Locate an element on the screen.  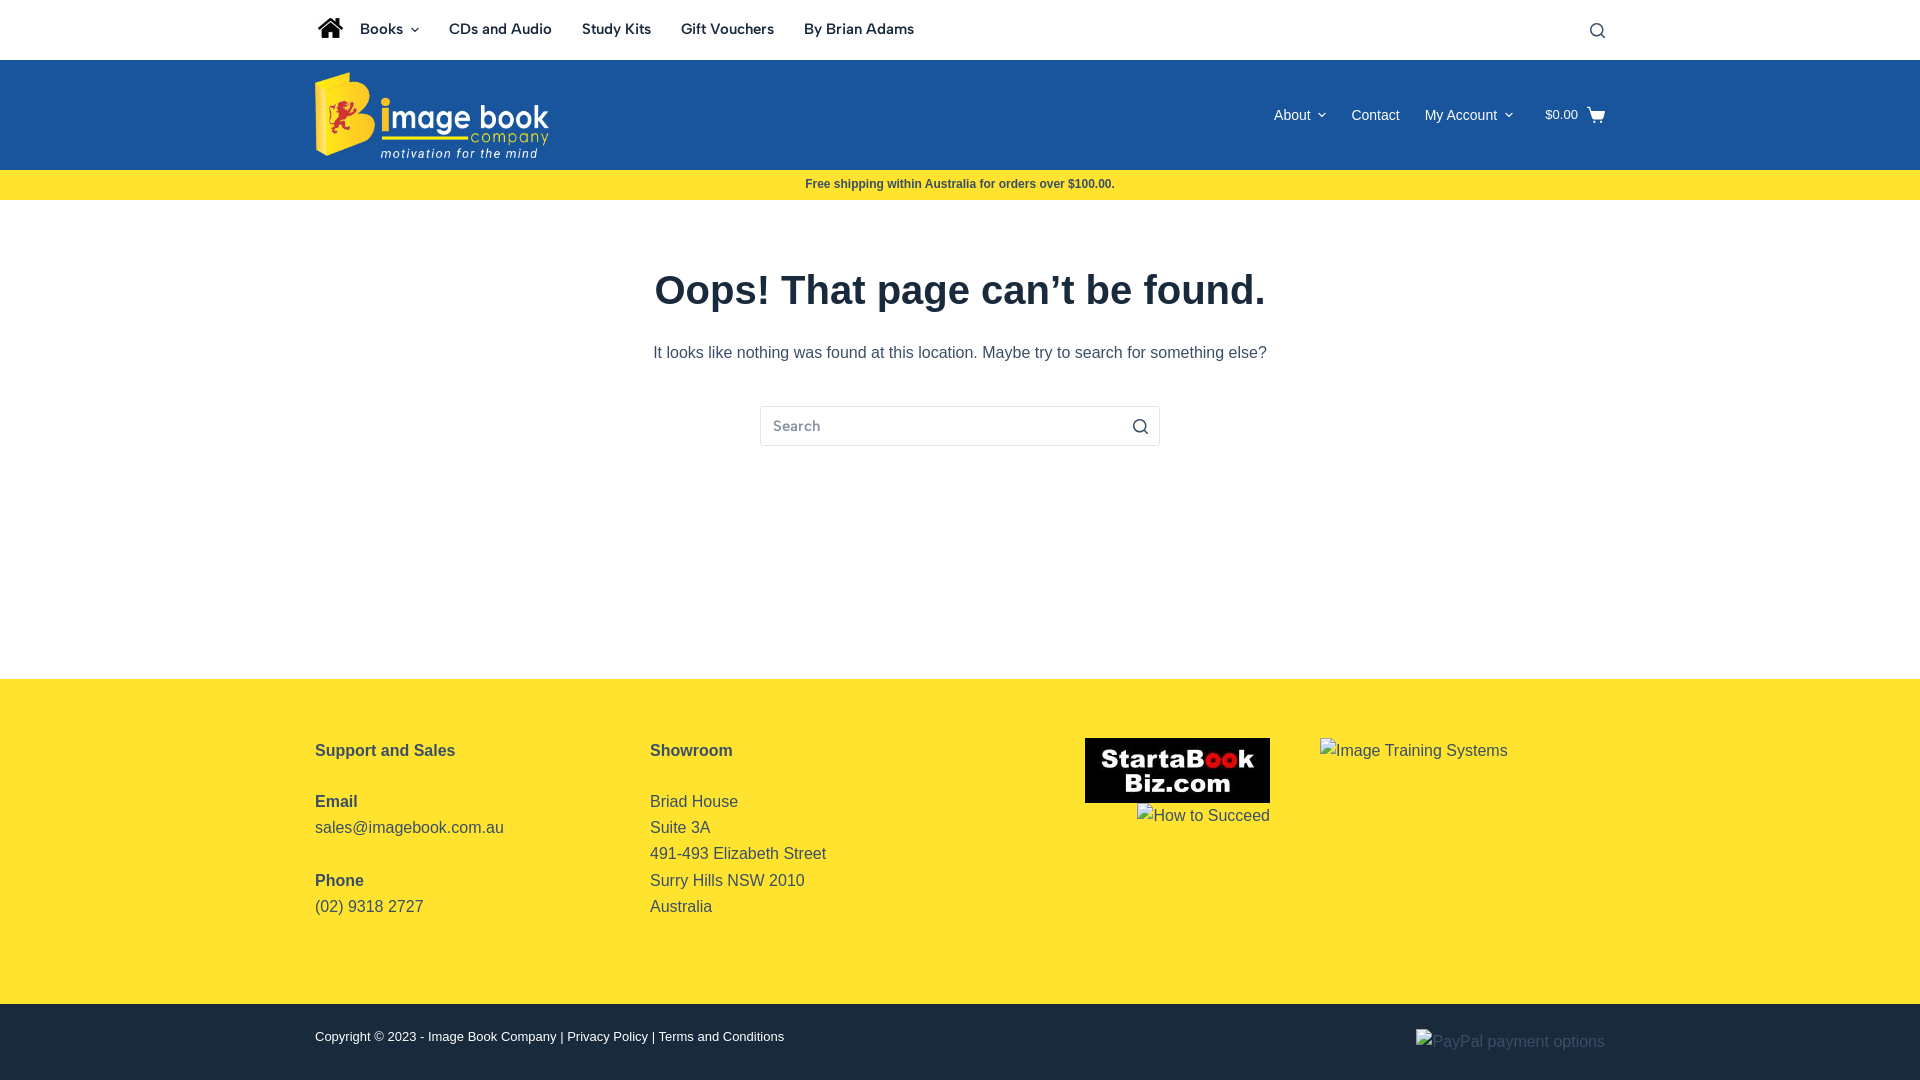
Study Kits is located at coordinates (616, 30).